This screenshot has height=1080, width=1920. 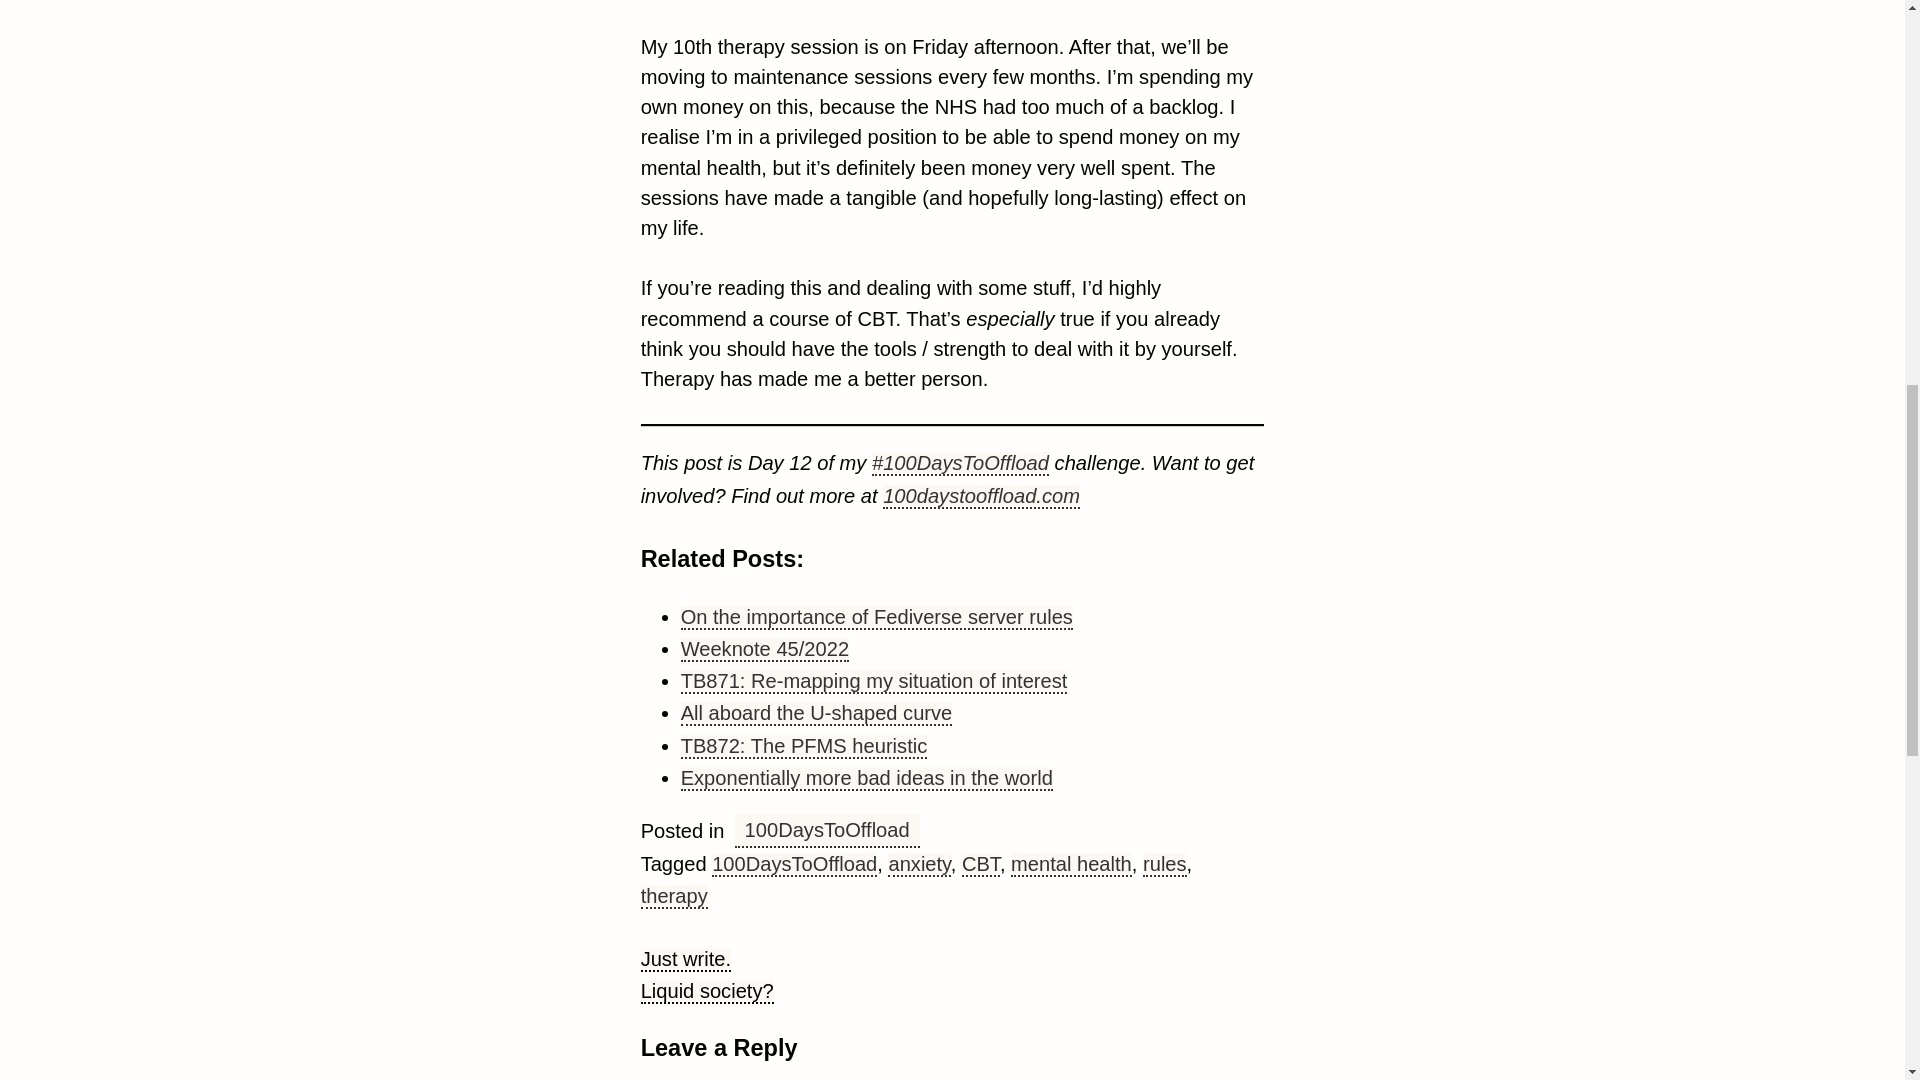 I want to click on therapy, so click(x=674, y=896).